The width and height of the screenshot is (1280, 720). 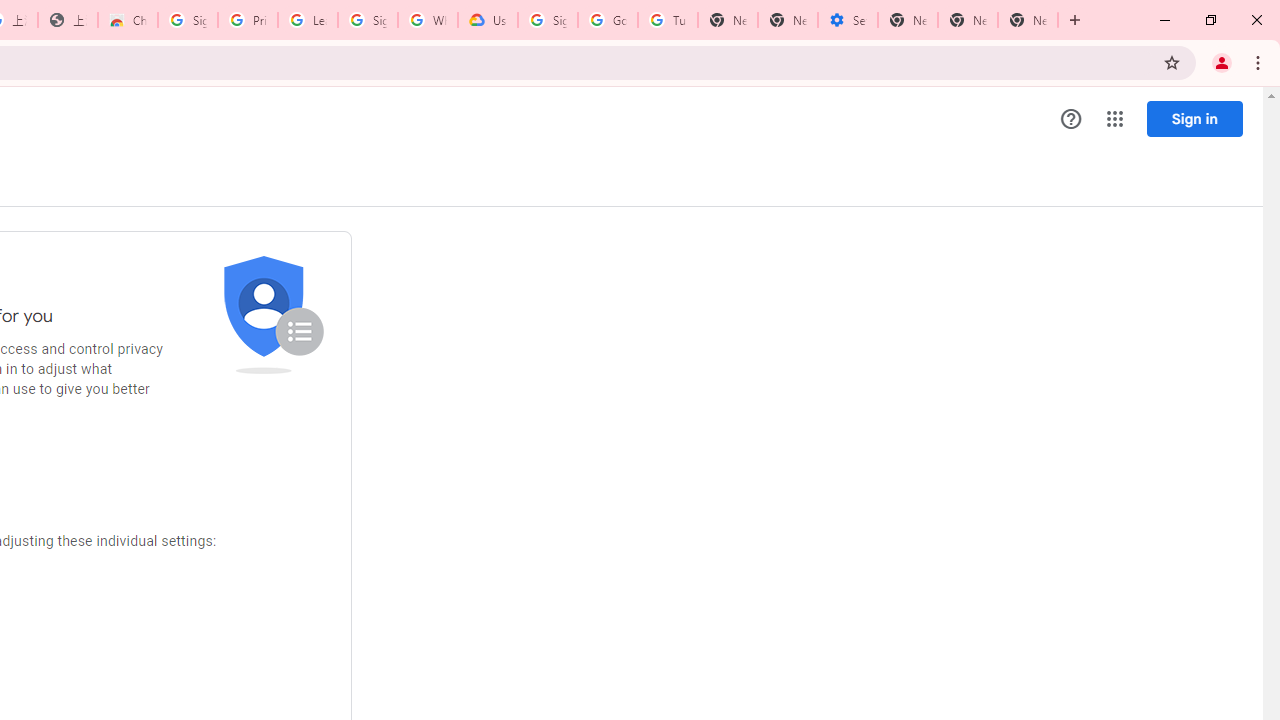 I want to click on Who are Google's partners? - Privacy and conditions - Google, so click(x=428, y=20).